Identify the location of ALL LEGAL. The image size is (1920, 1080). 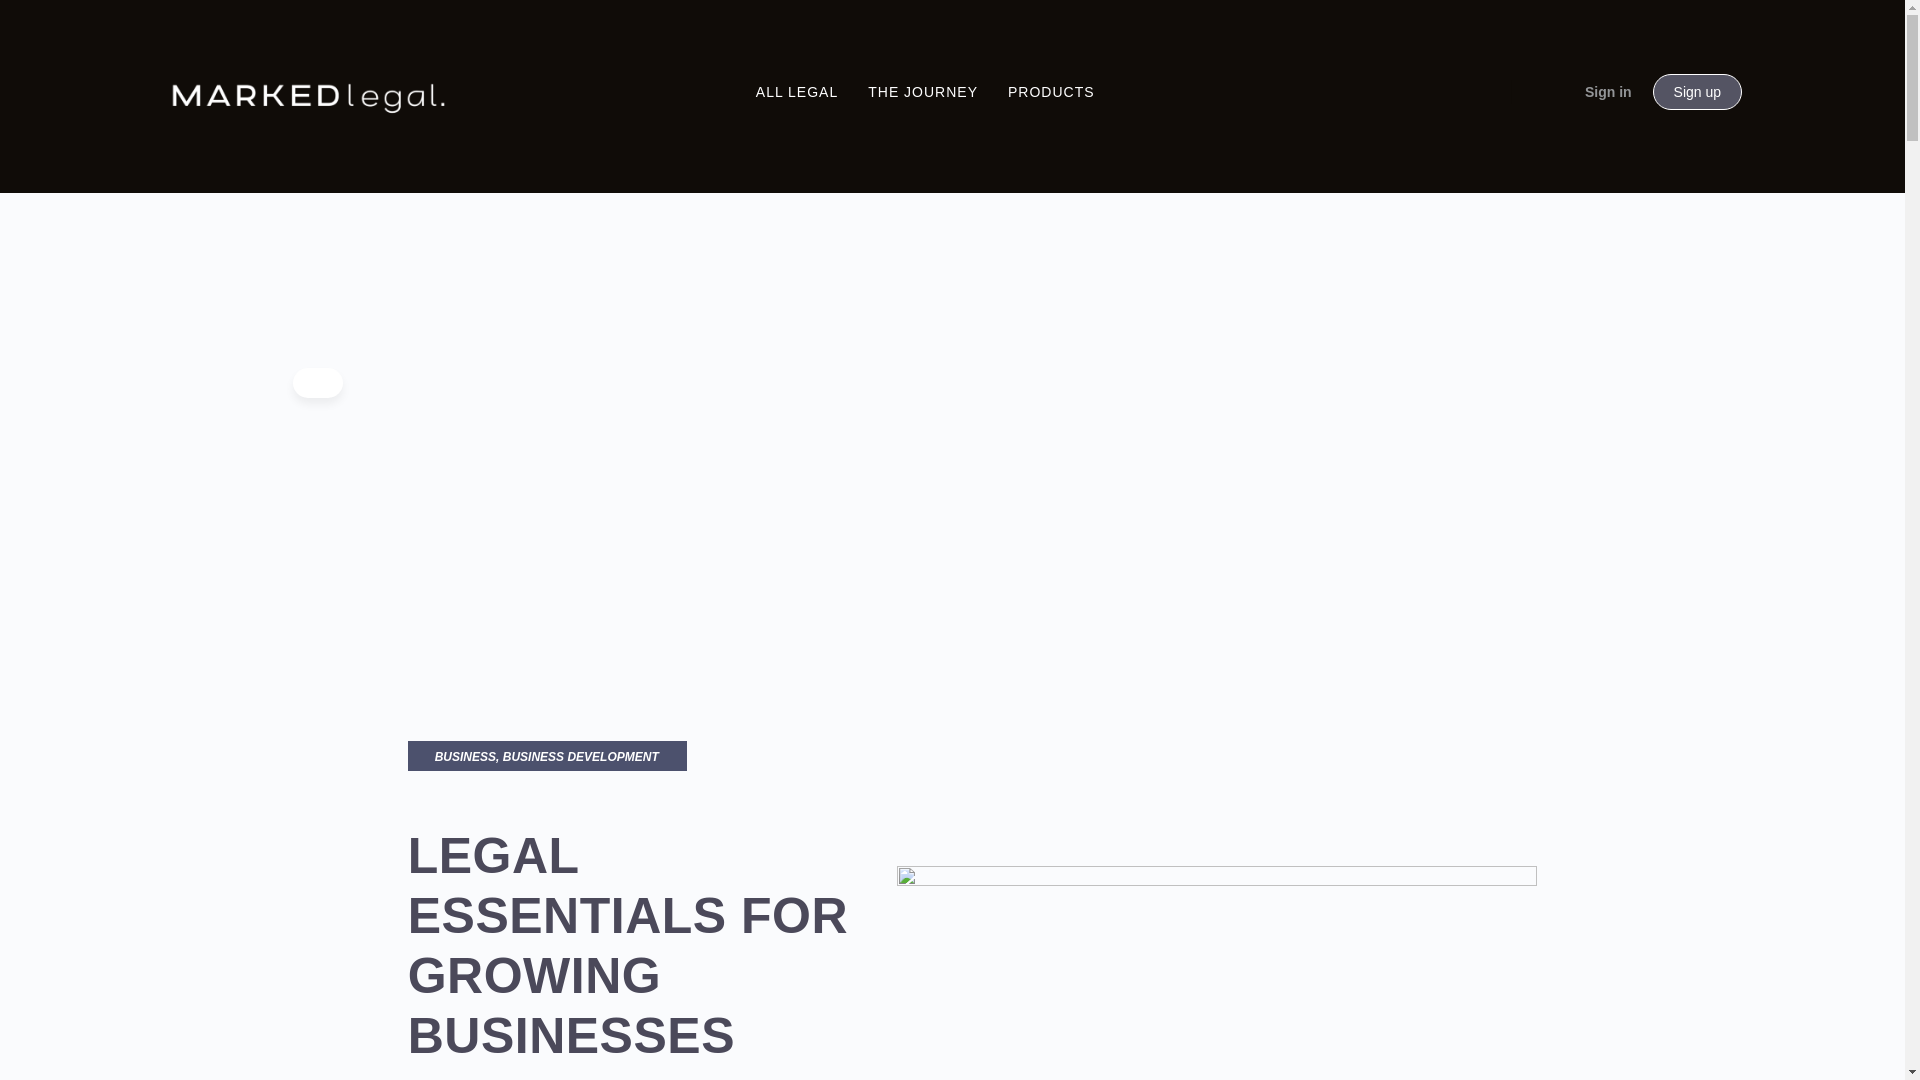
(796, 92).